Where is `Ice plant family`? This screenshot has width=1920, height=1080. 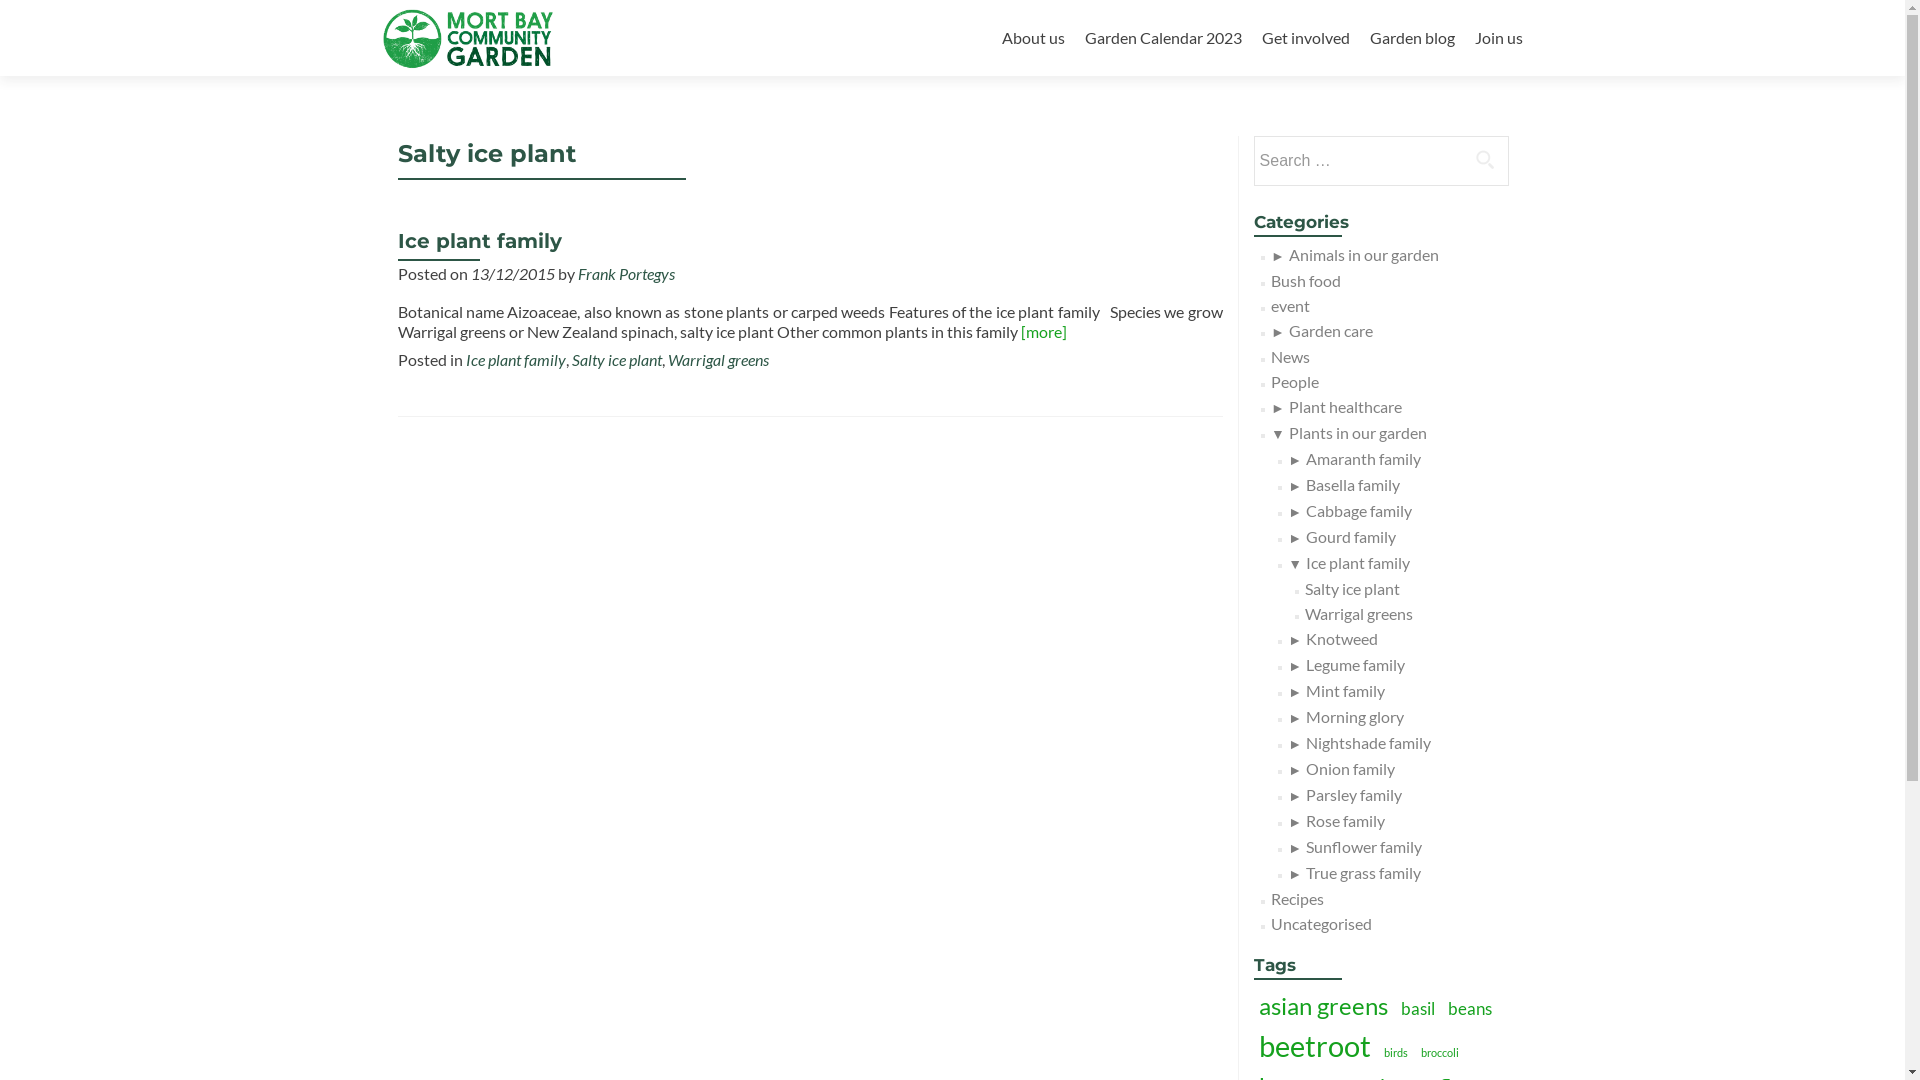 Ice plant family is located at coordinates (516, 360).